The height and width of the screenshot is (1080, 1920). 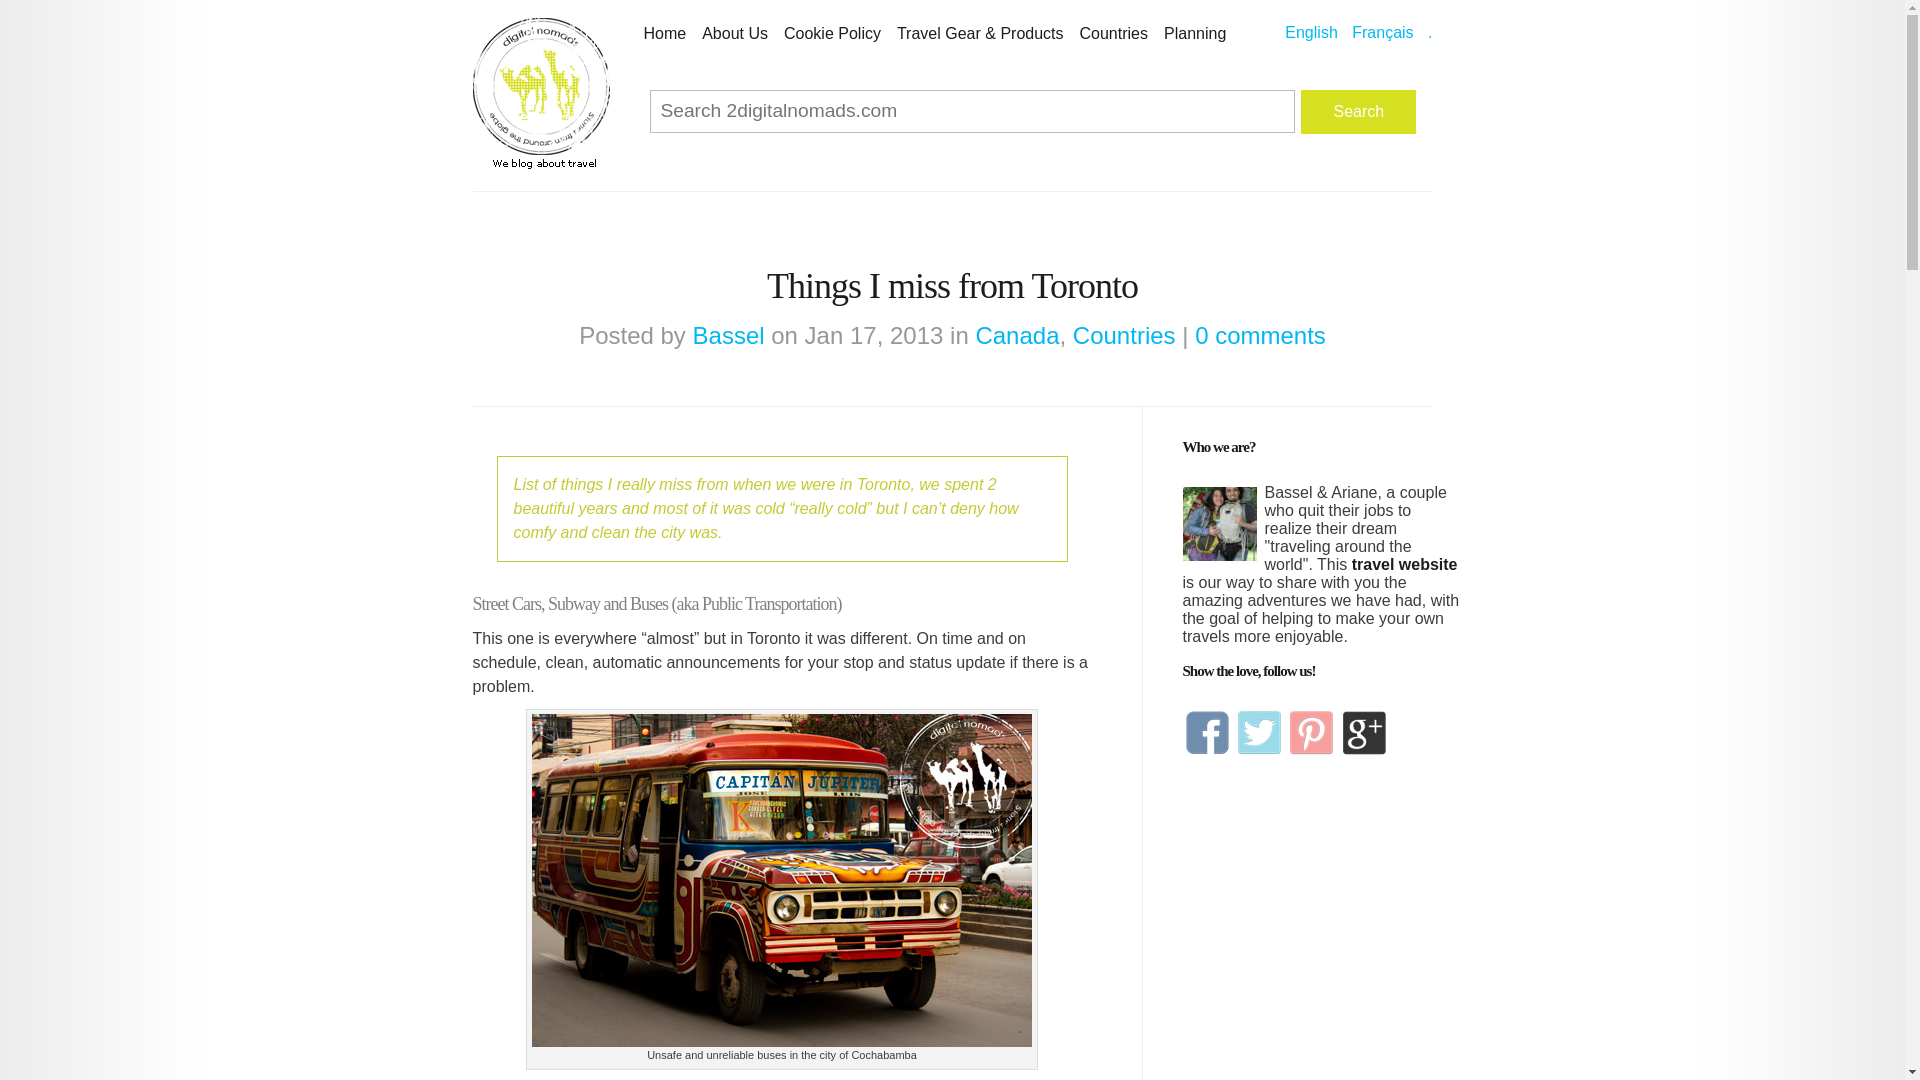 I want to click on About Us, so click(x=735, y=34).